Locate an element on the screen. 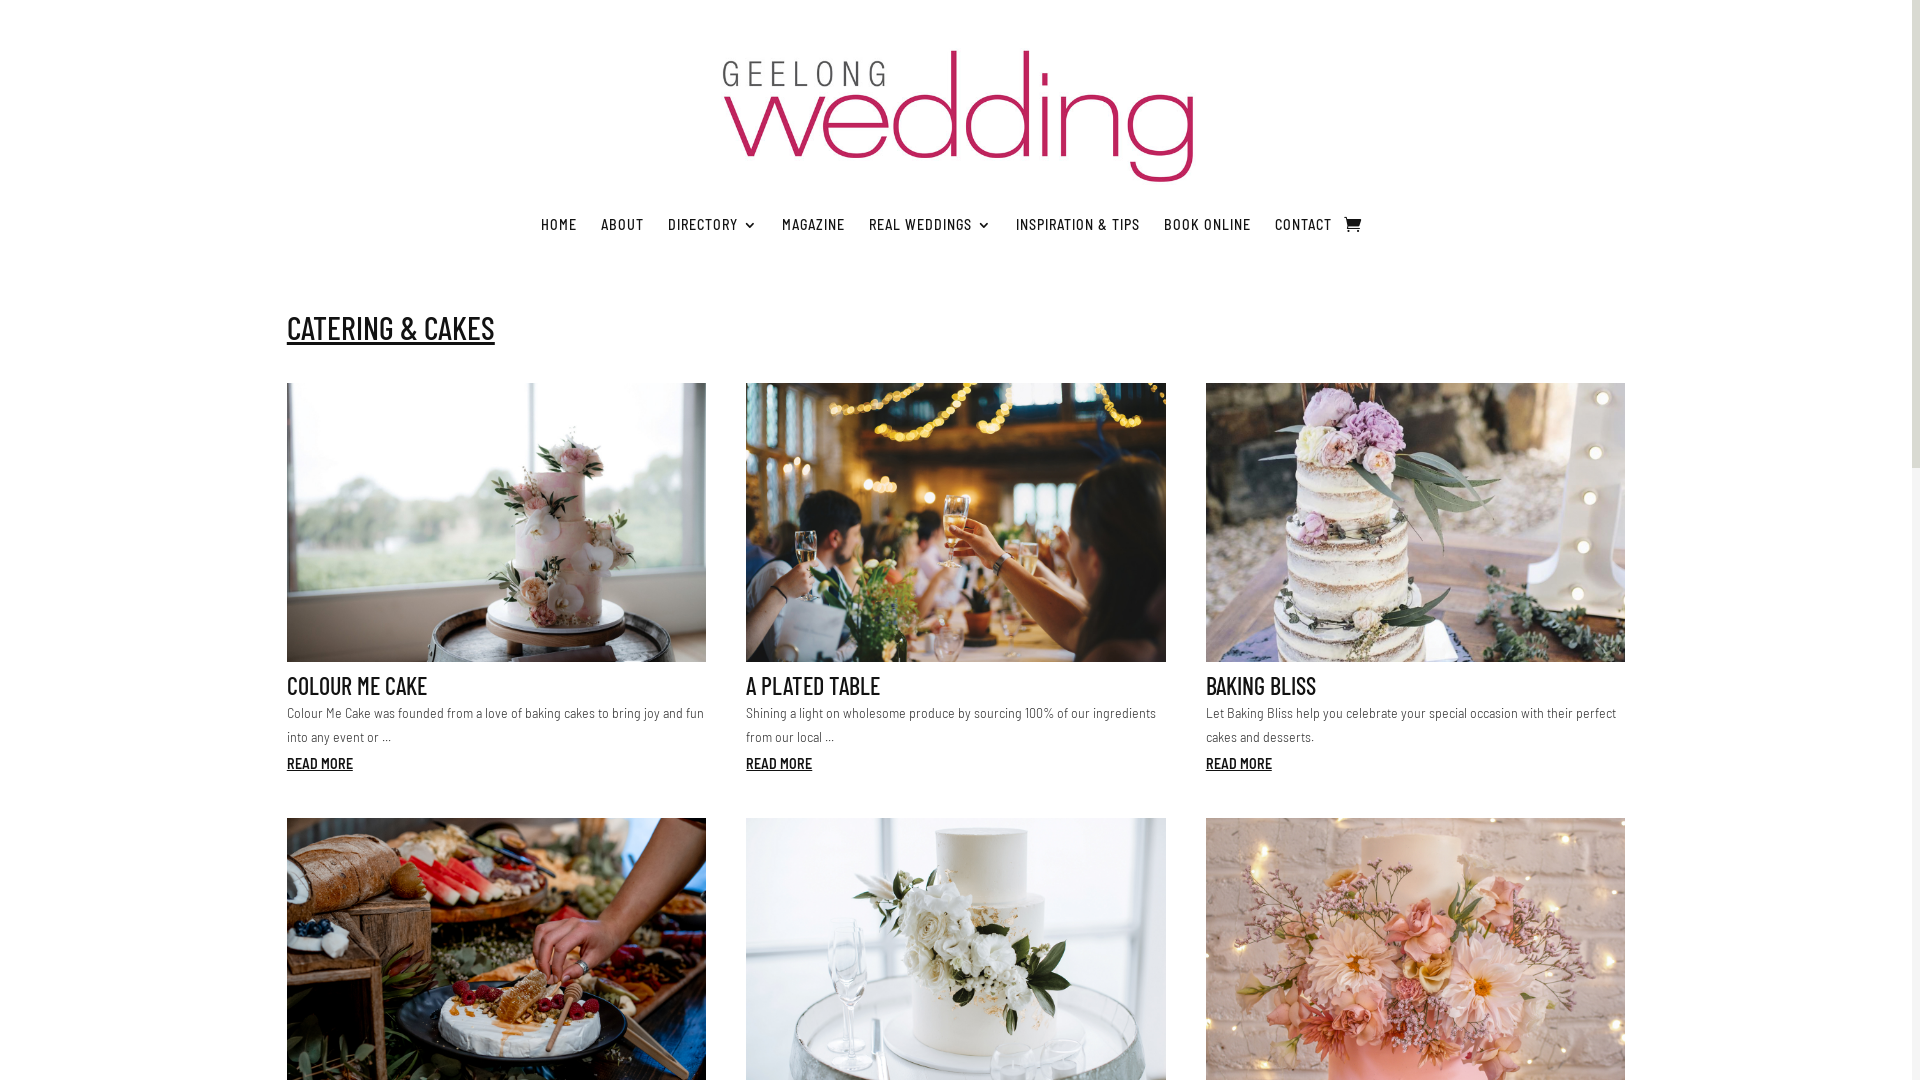  READ MORE is located at coordinates (320, 764).